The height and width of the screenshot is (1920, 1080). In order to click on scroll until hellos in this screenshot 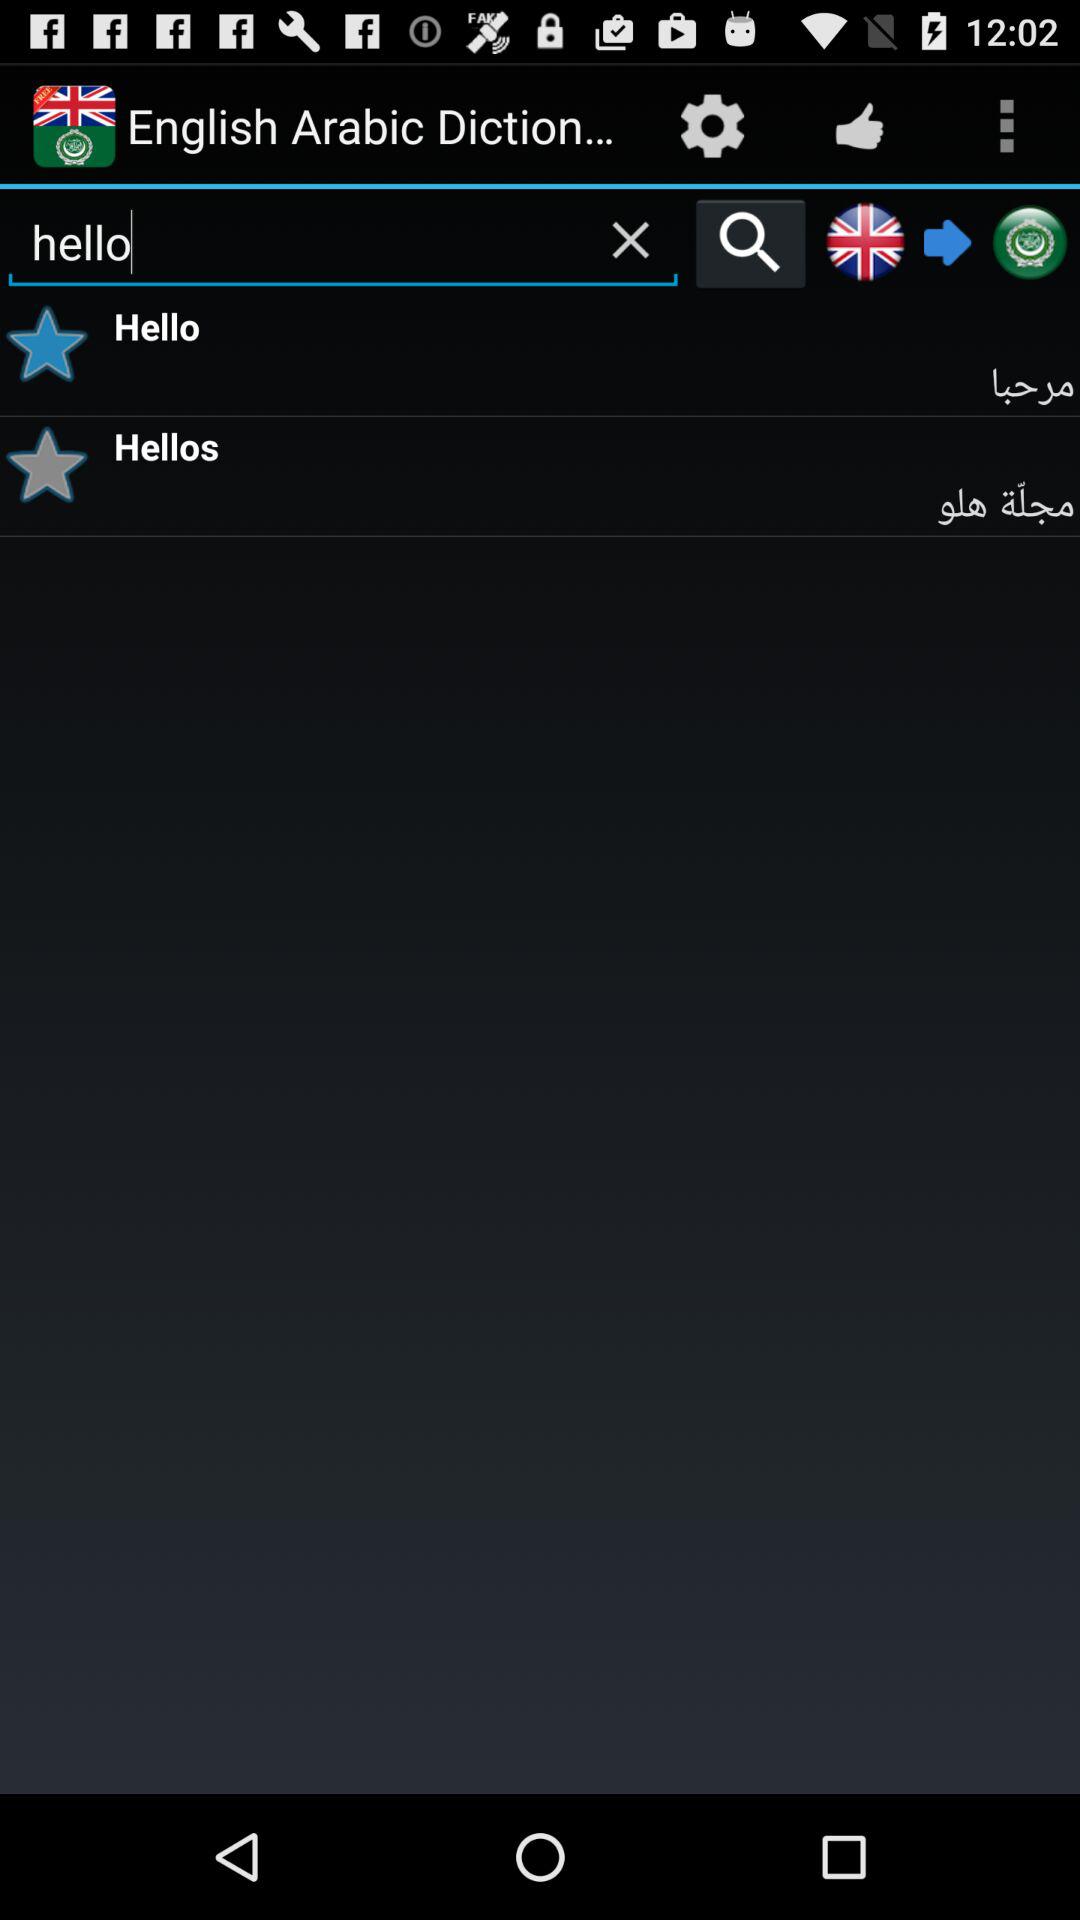, I will do `click(594, 444)`.